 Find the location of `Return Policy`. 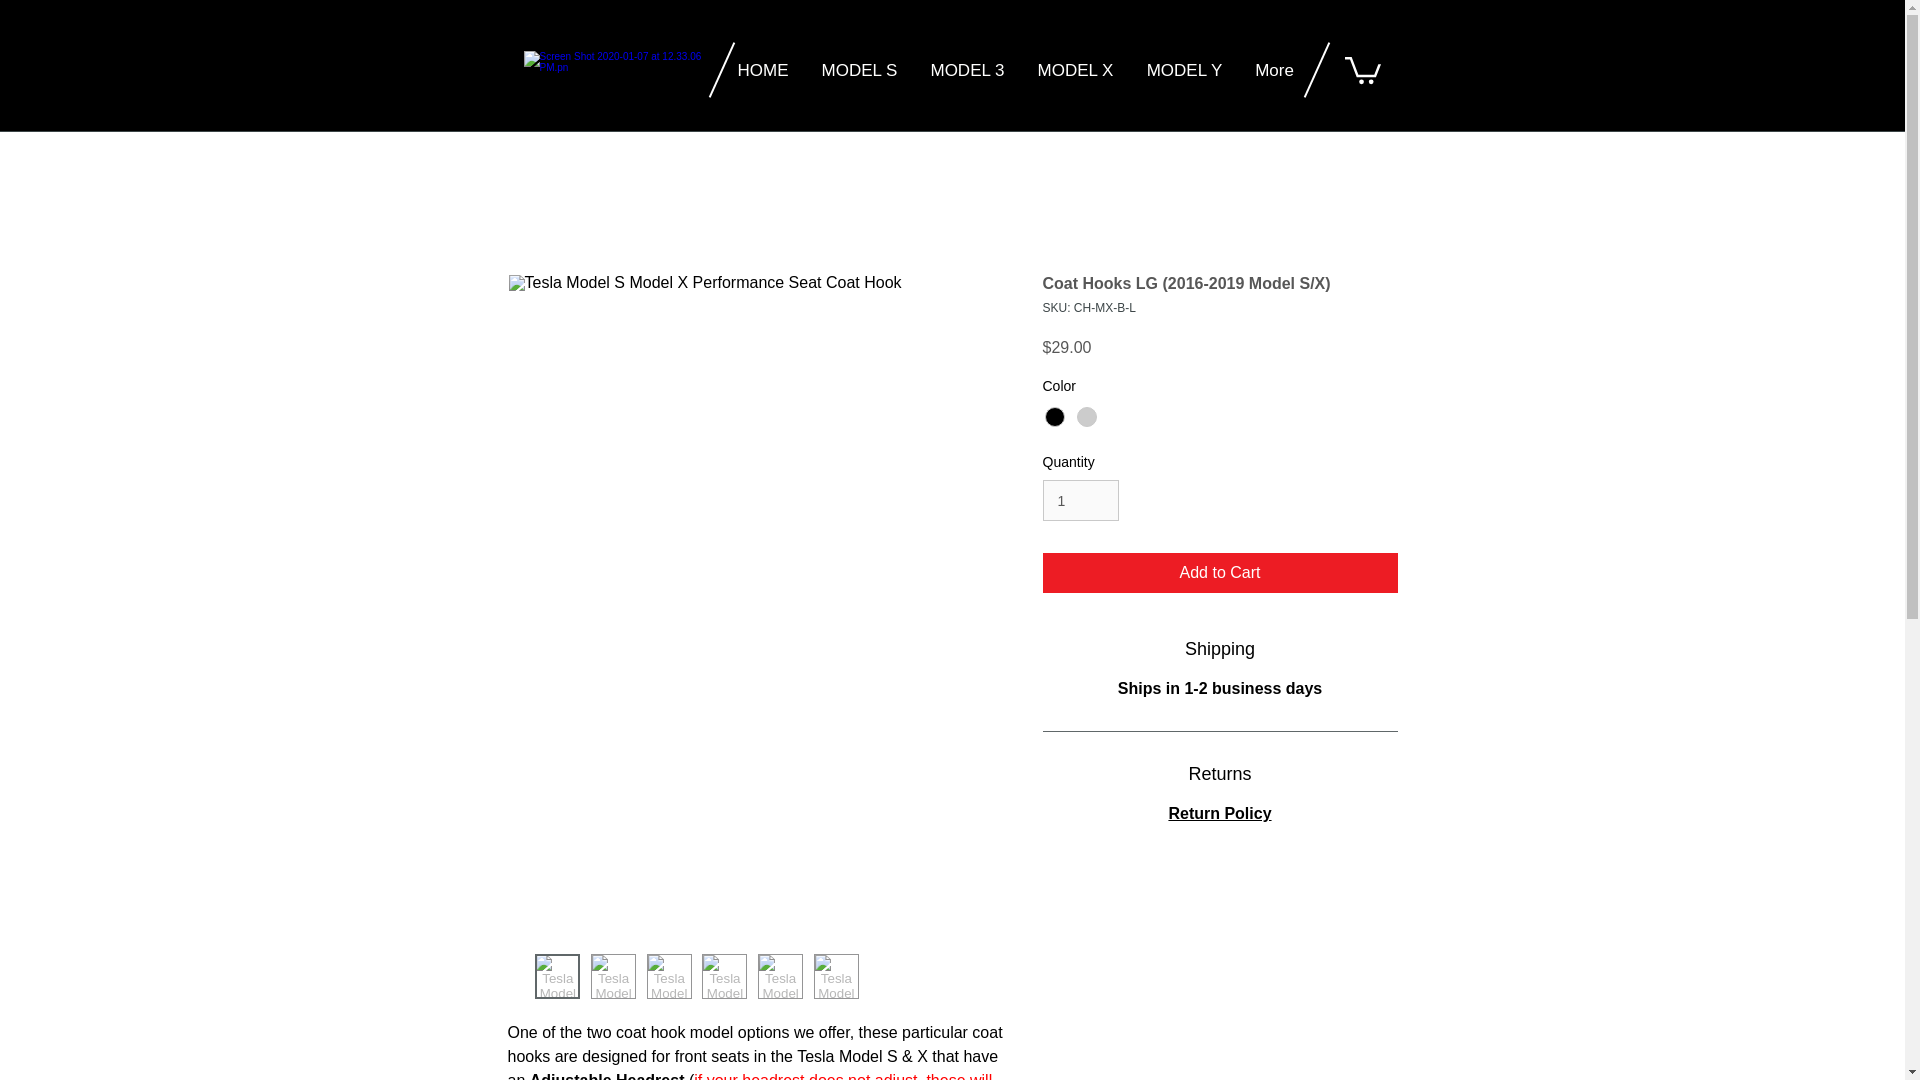

Return Policy is located at coordinates (1219, 812).